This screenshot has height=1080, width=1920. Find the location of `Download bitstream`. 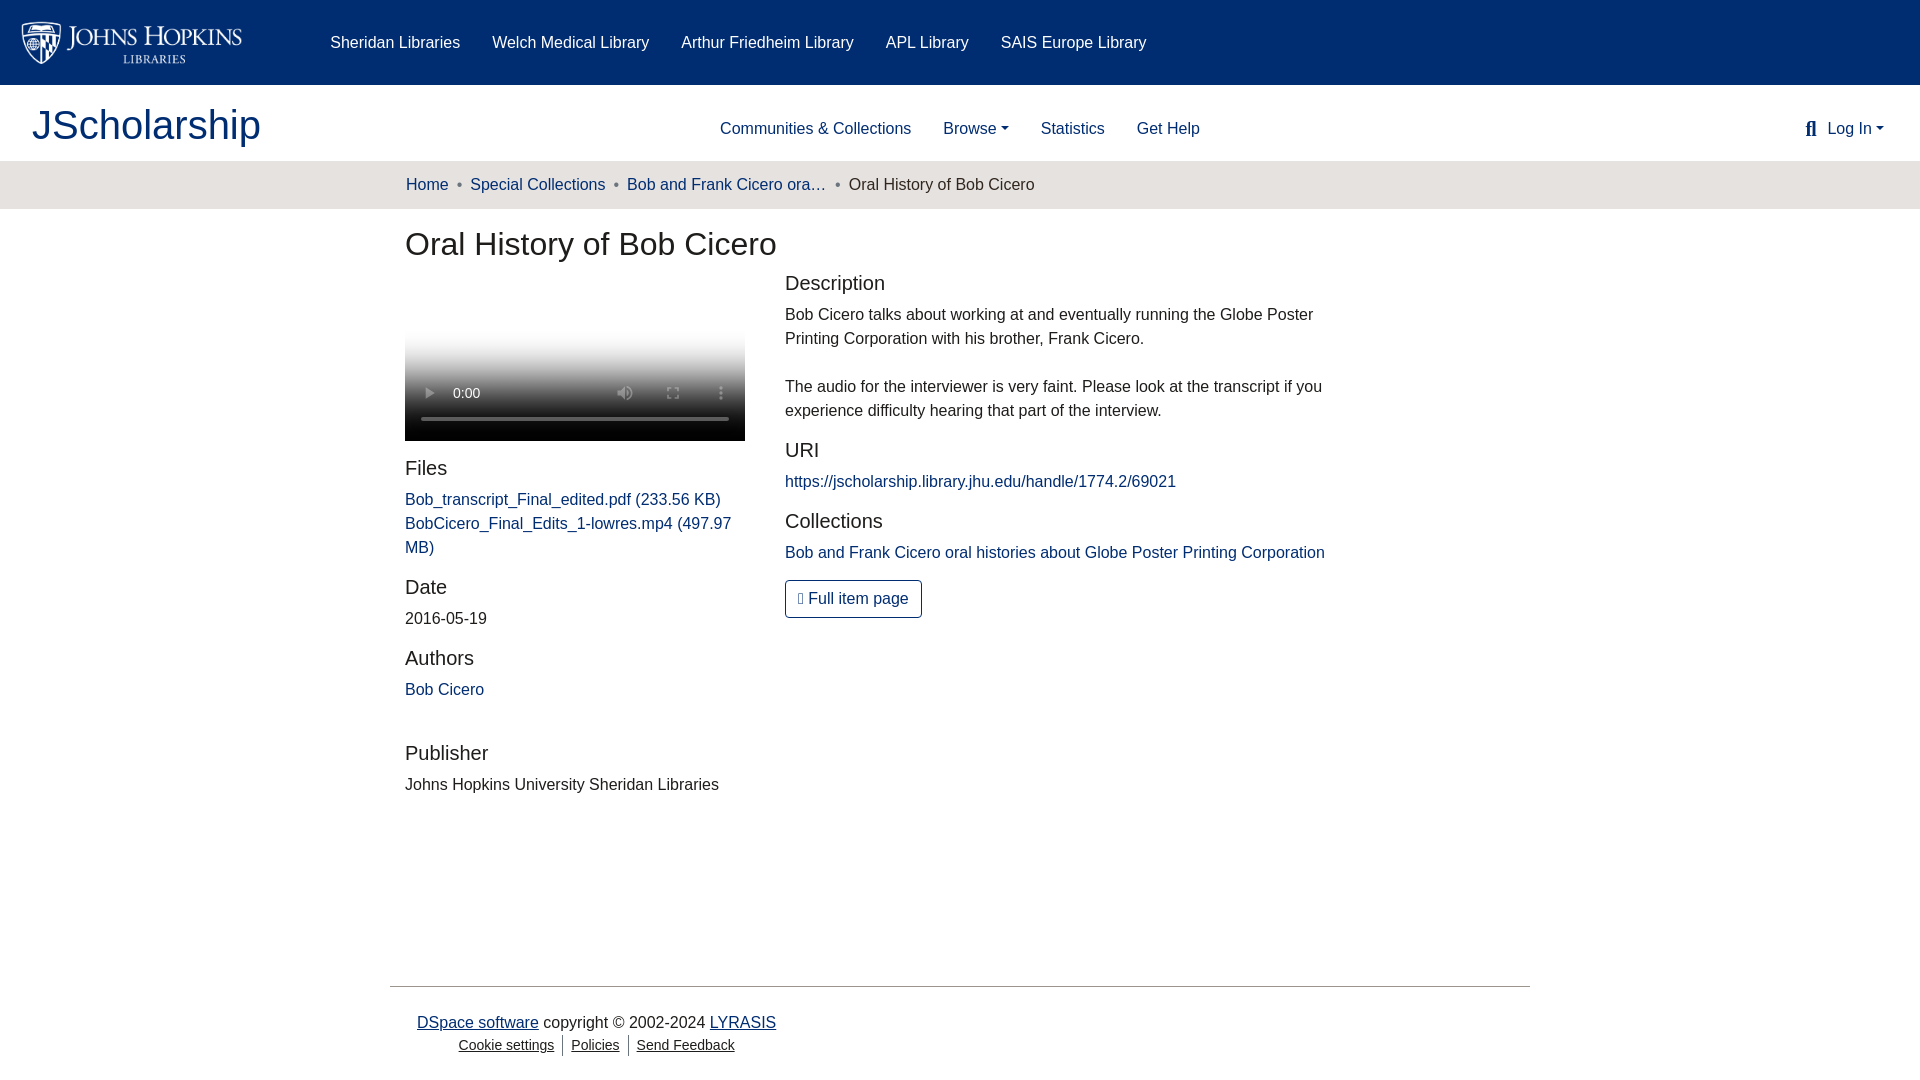

Download bitstream is located at coordinates (563, 499).